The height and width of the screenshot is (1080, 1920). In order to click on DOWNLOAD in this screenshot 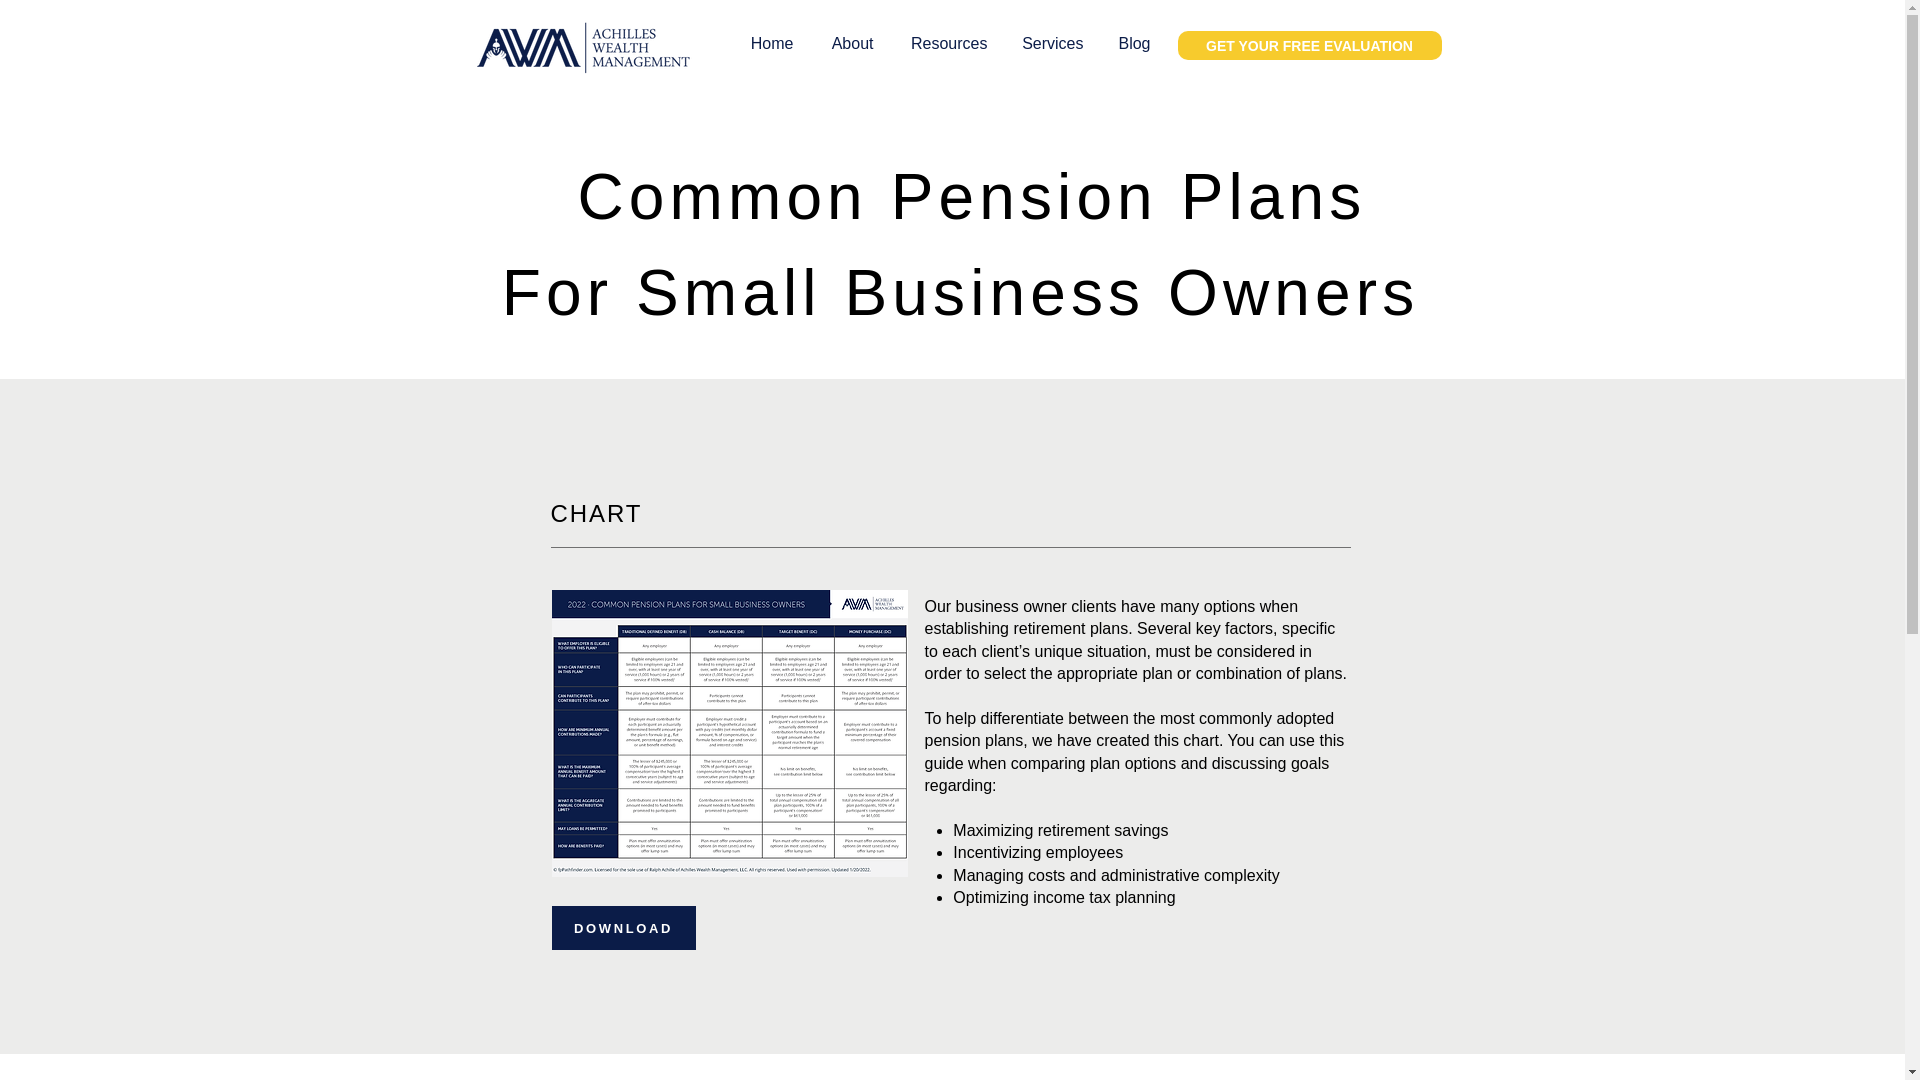, I will do `click(624, 928)`.